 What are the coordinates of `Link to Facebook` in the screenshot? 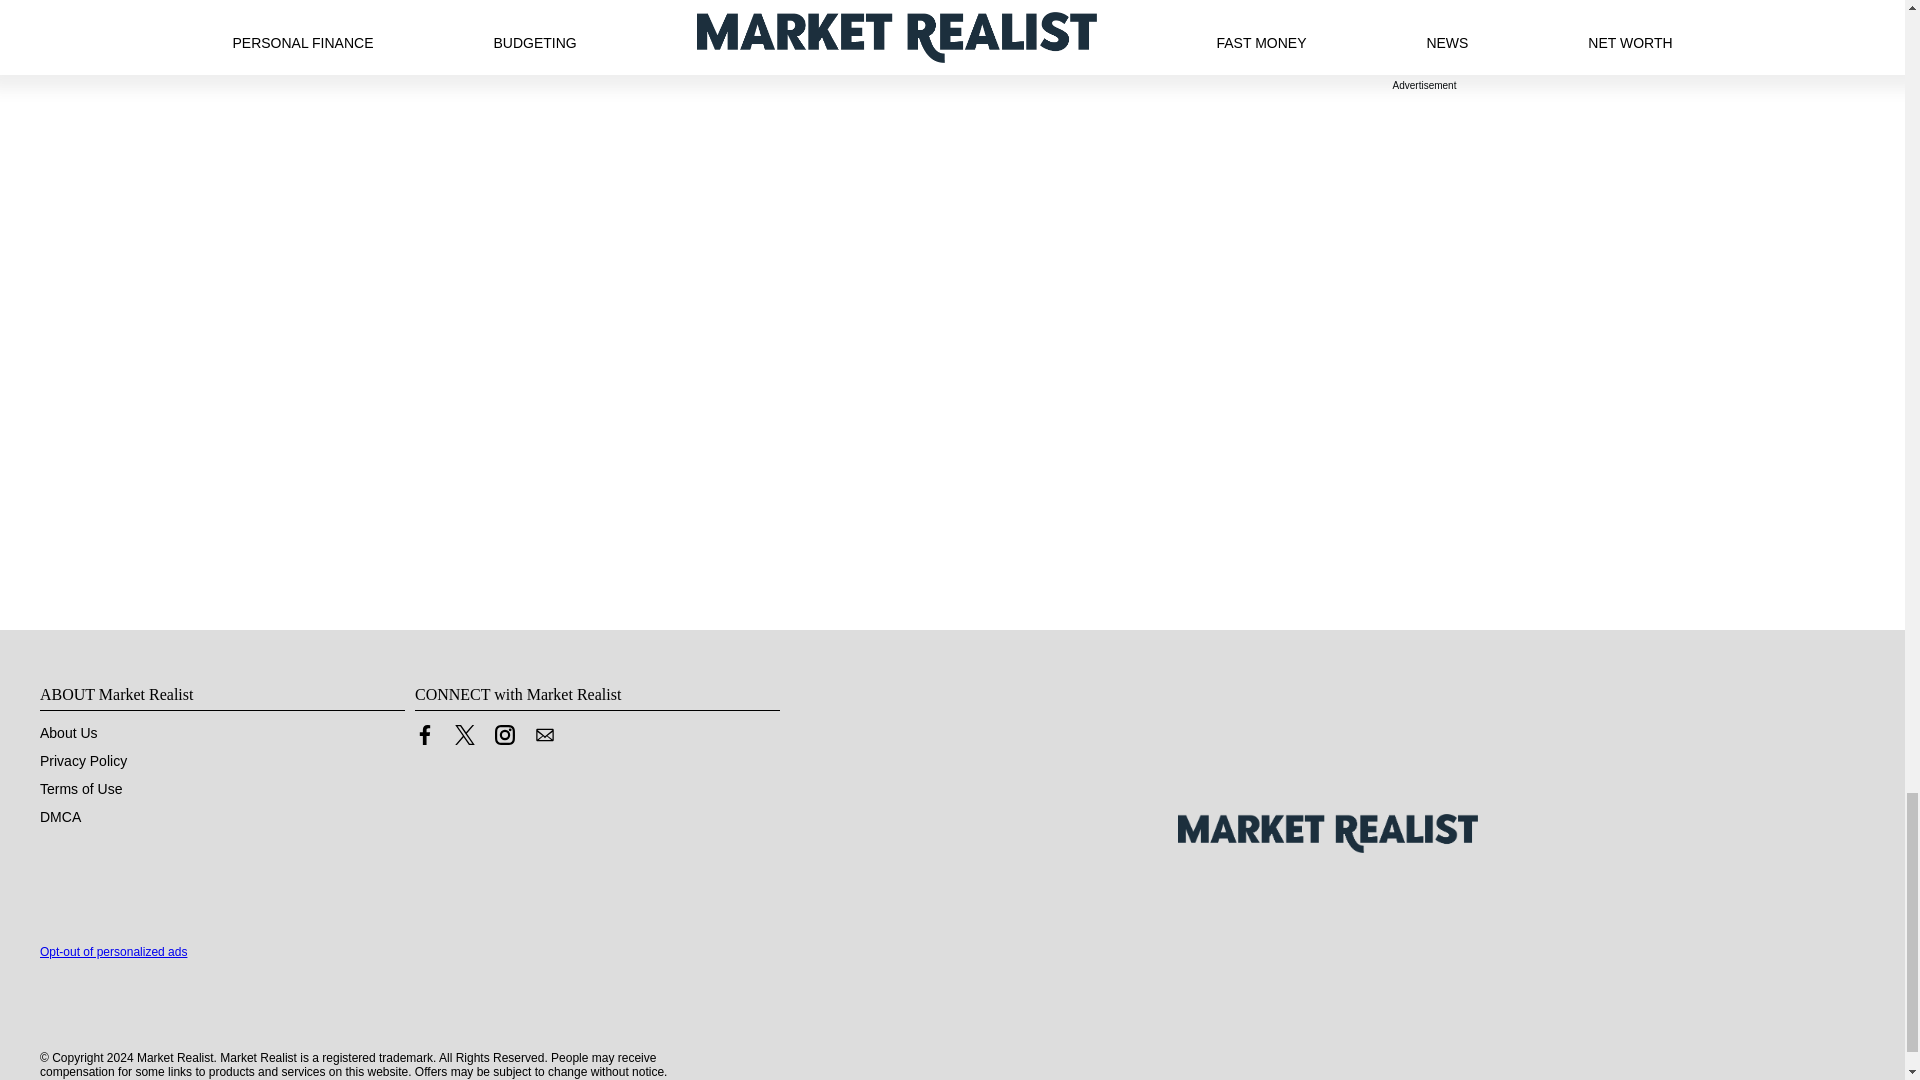 It's located at (424, 740).